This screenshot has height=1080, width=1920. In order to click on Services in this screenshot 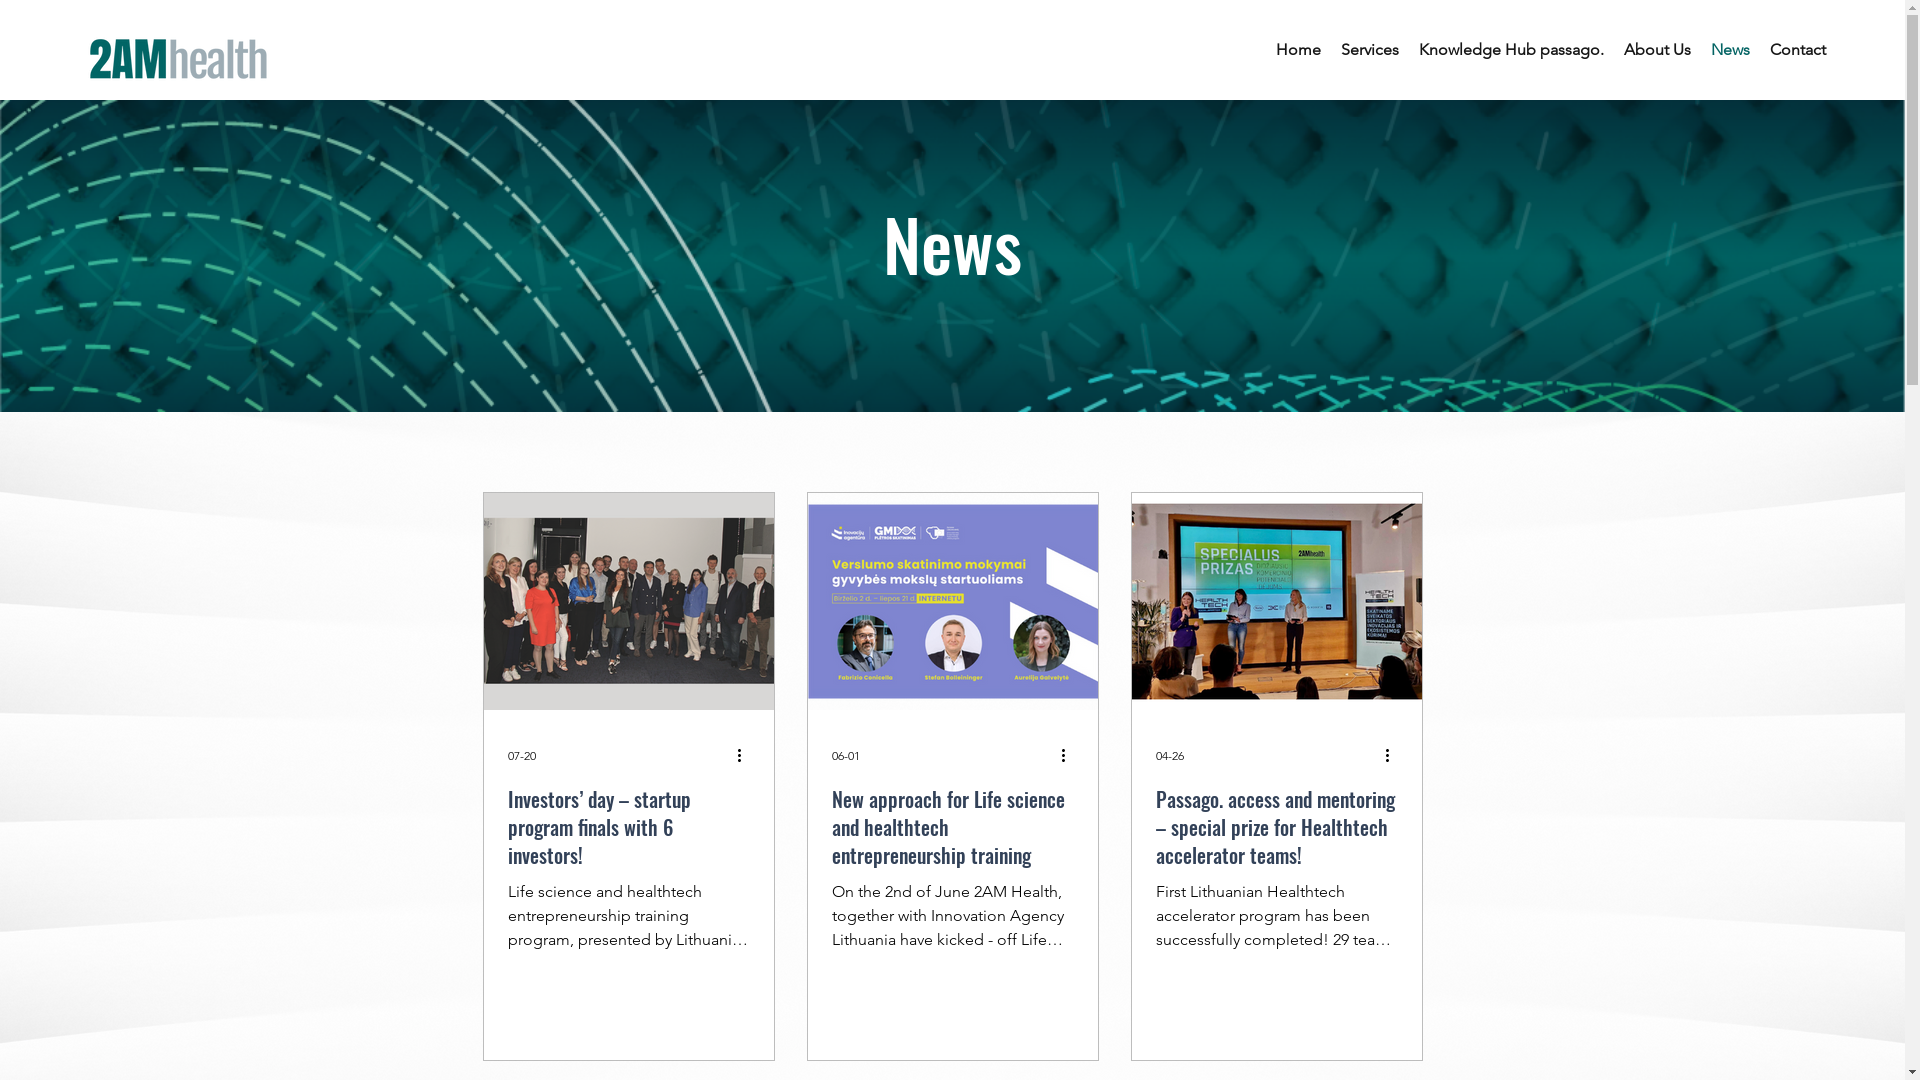, I will do `click(1370, 50)`.